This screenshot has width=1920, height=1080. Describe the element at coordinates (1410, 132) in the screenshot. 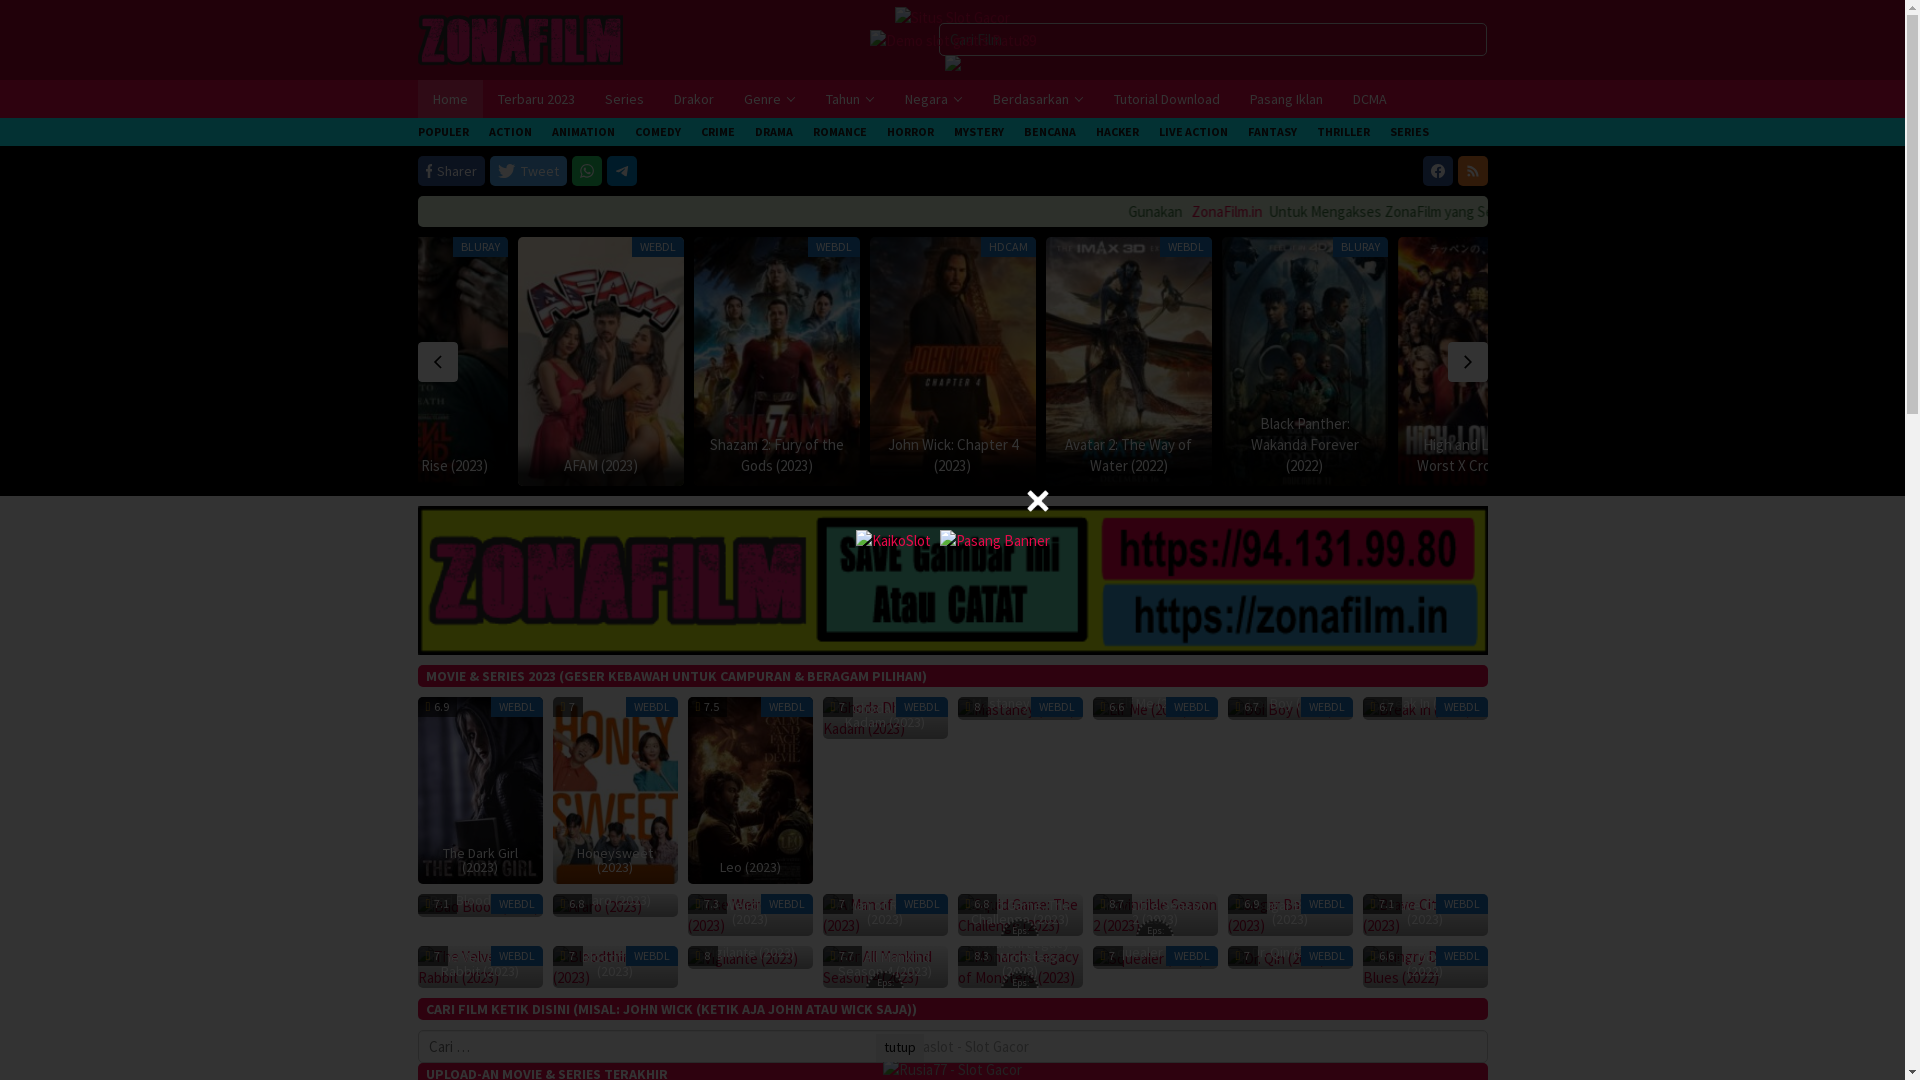

I see `SERIES` at that location.